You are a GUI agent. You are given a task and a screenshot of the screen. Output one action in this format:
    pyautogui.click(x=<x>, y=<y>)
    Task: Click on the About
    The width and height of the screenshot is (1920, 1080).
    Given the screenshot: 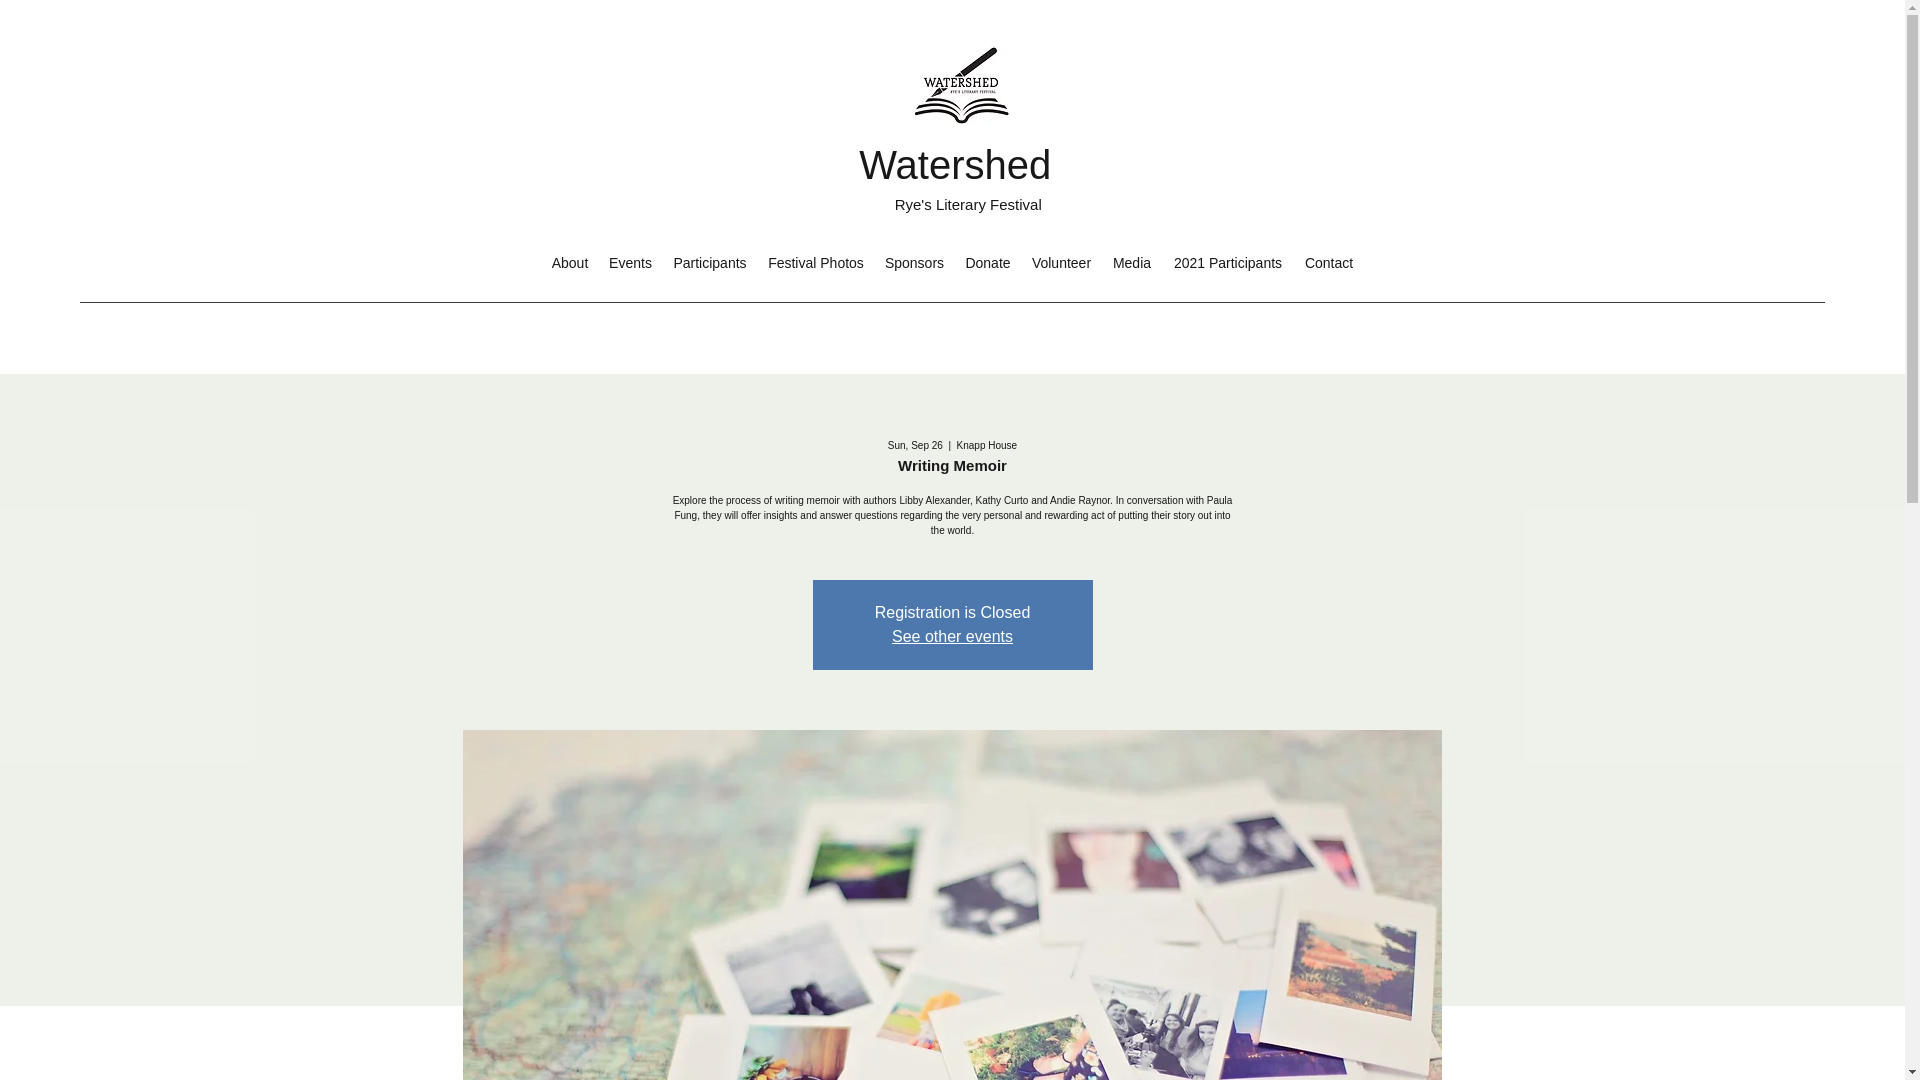 What is the action you would take?
    pyautogui.click(x=570, y=262)
    